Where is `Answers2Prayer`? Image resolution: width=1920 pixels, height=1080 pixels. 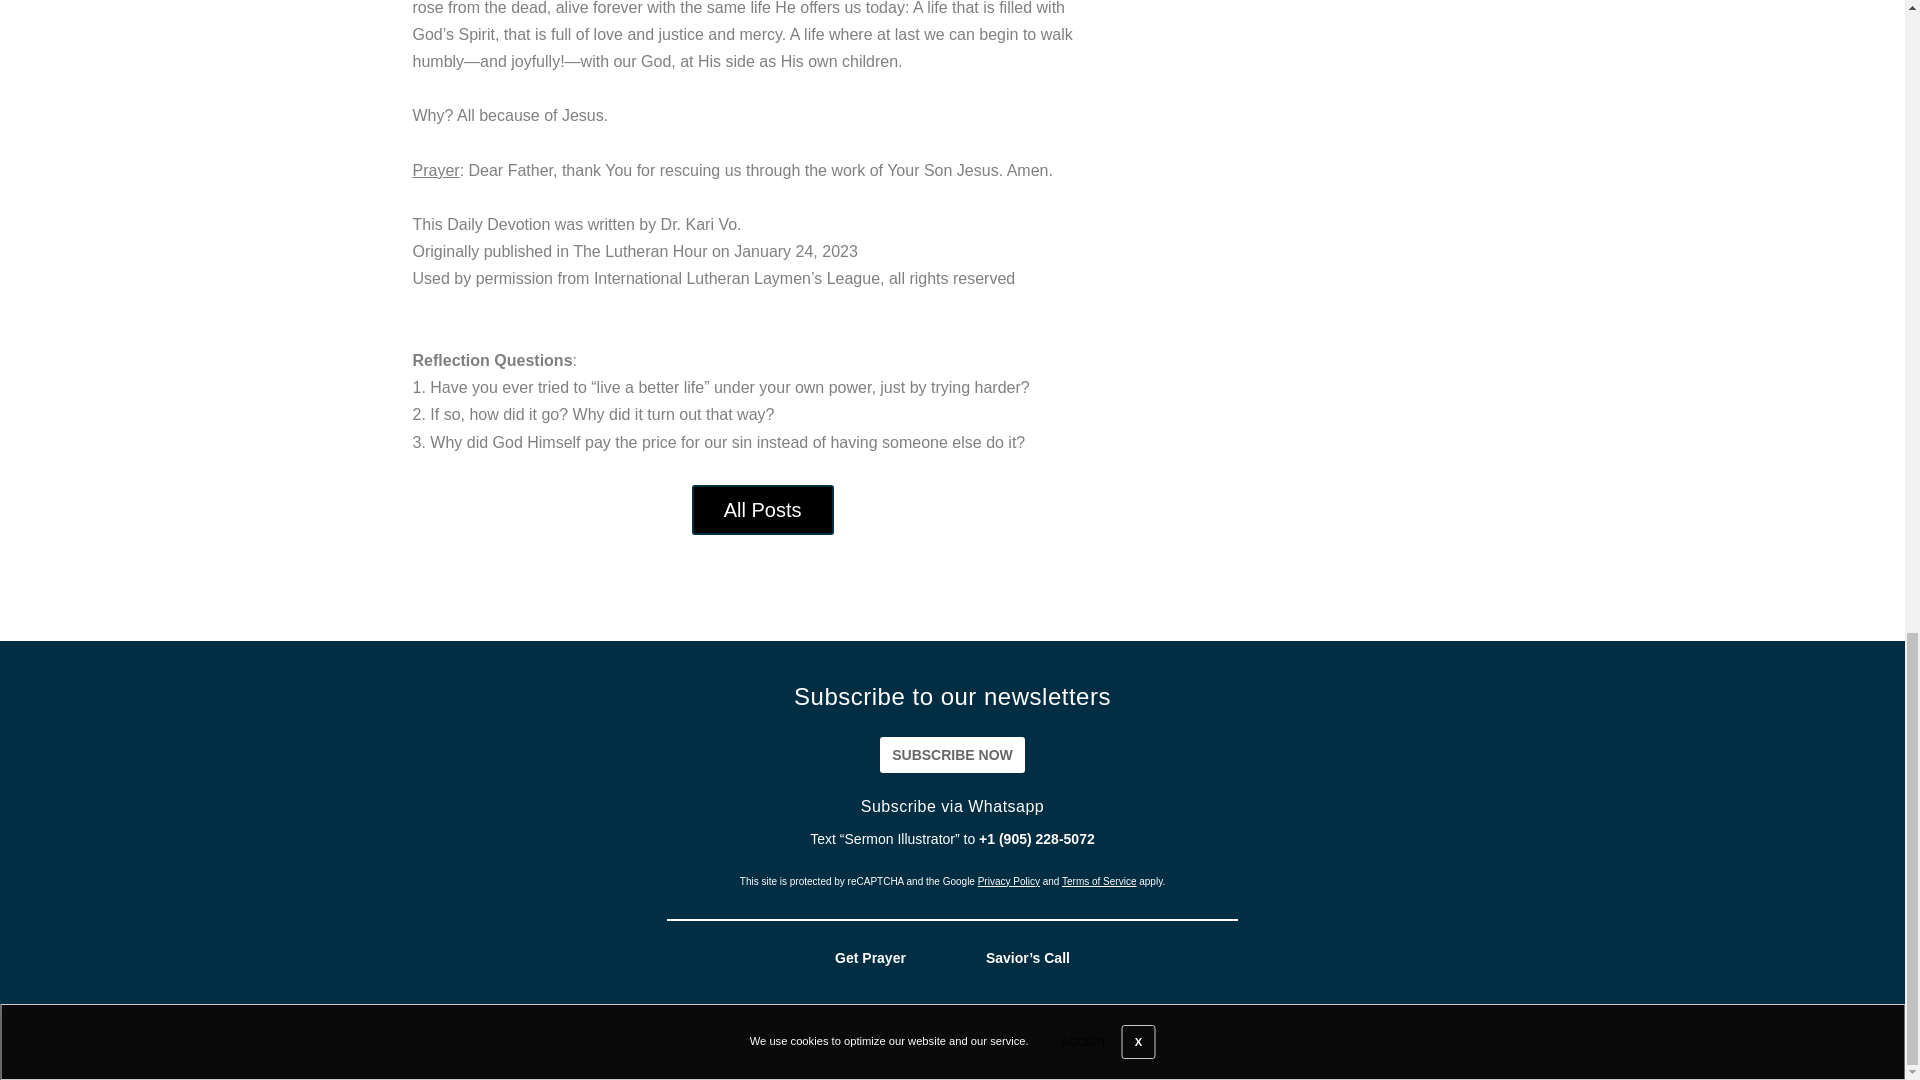
Answers2Prayer is located at coordinates (1152, 1046).